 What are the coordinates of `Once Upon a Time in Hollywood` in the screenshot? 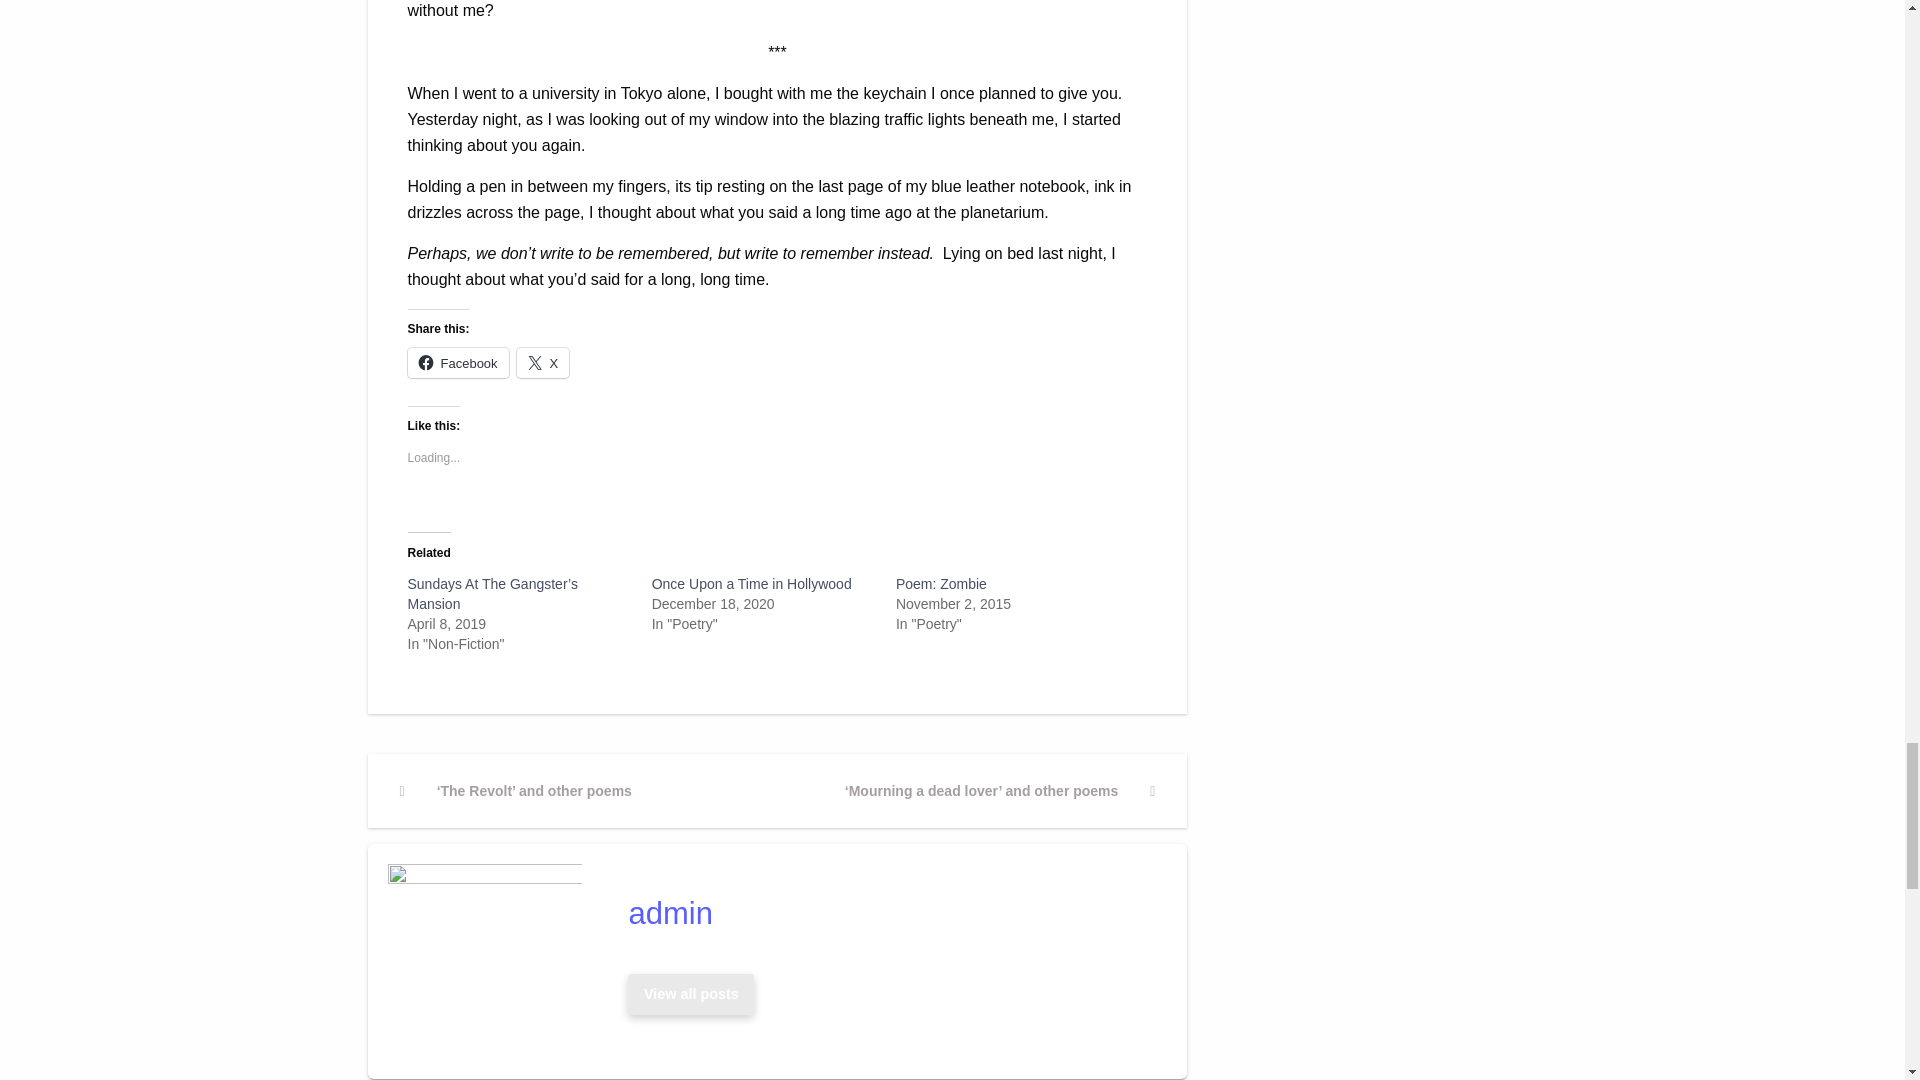 It's located at (752, 583).